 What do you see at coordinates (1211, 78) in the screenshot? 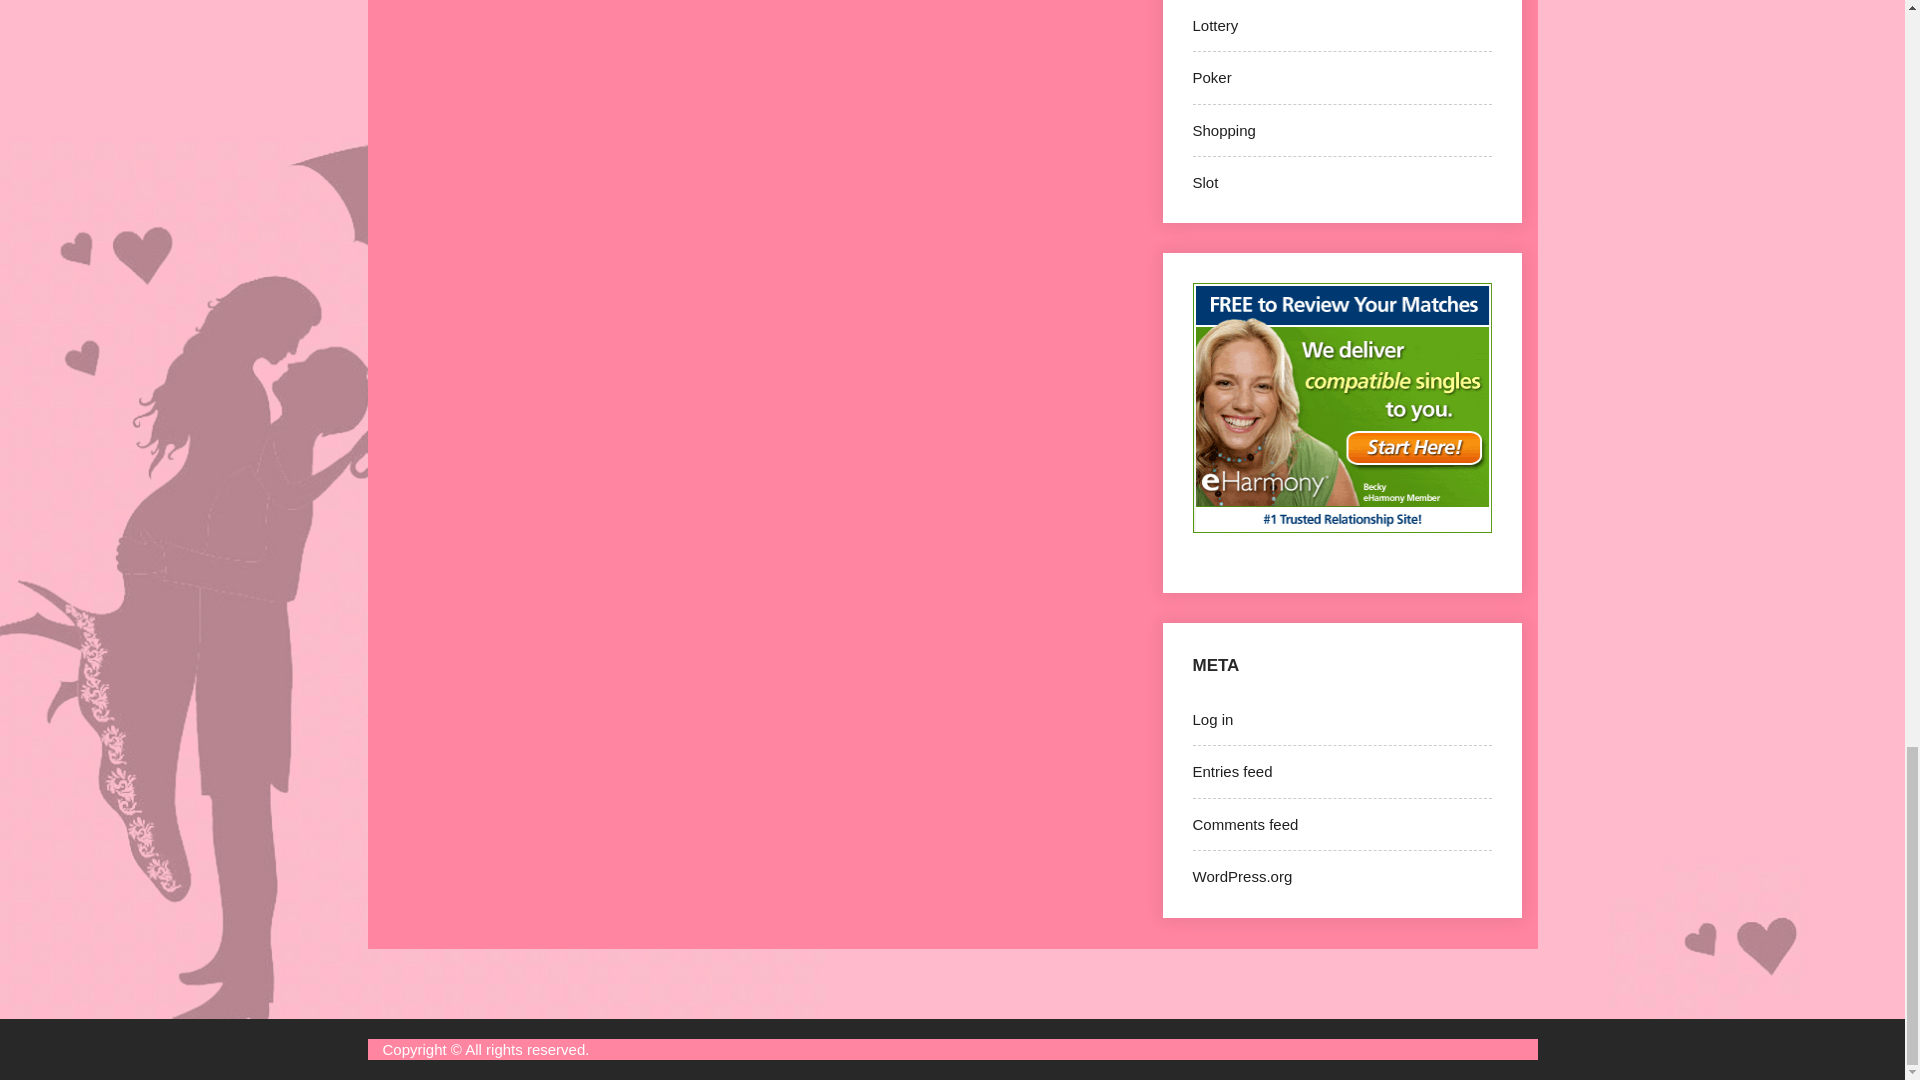
I see `Poker` at bounding box center [1211, 78].